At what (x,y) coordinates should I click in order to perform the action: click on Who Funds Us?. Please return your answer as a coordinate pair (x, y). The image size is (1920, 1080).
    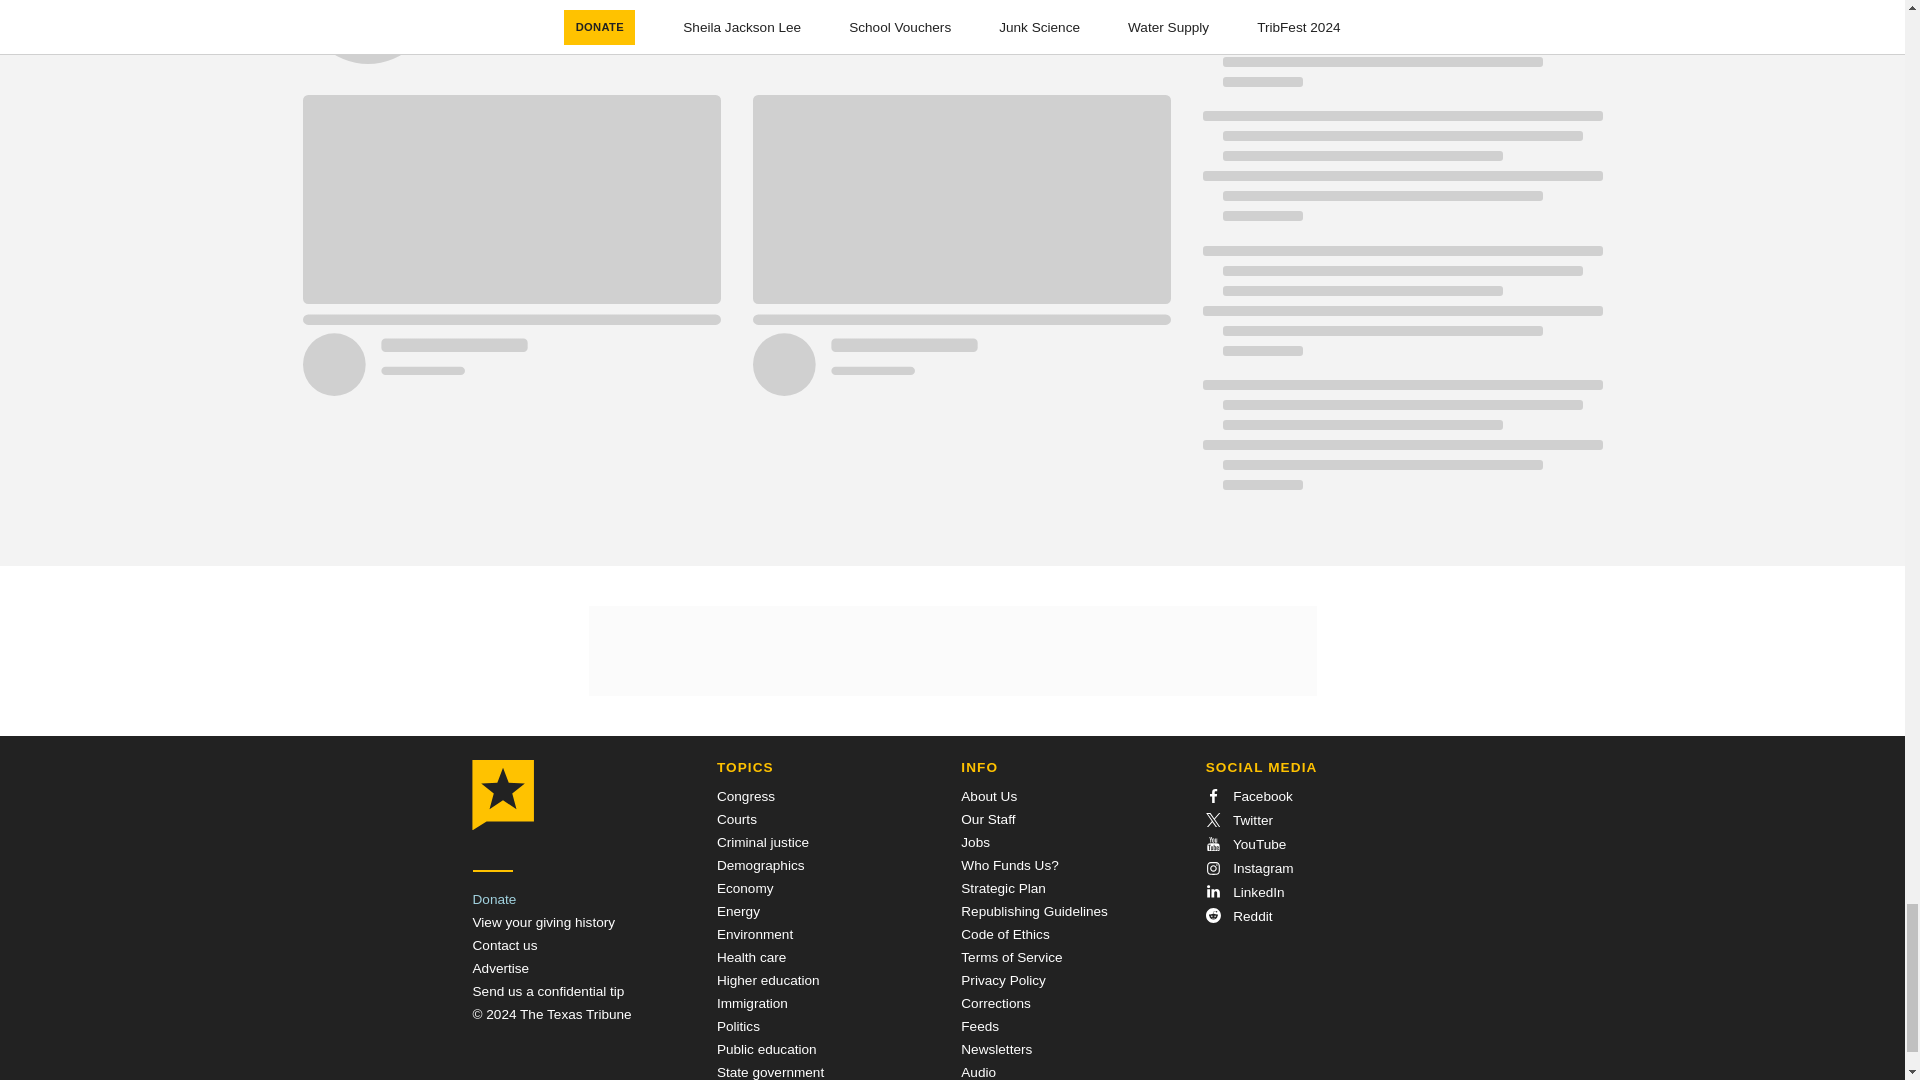
    Looking at the image, I should click on (1009, 864).